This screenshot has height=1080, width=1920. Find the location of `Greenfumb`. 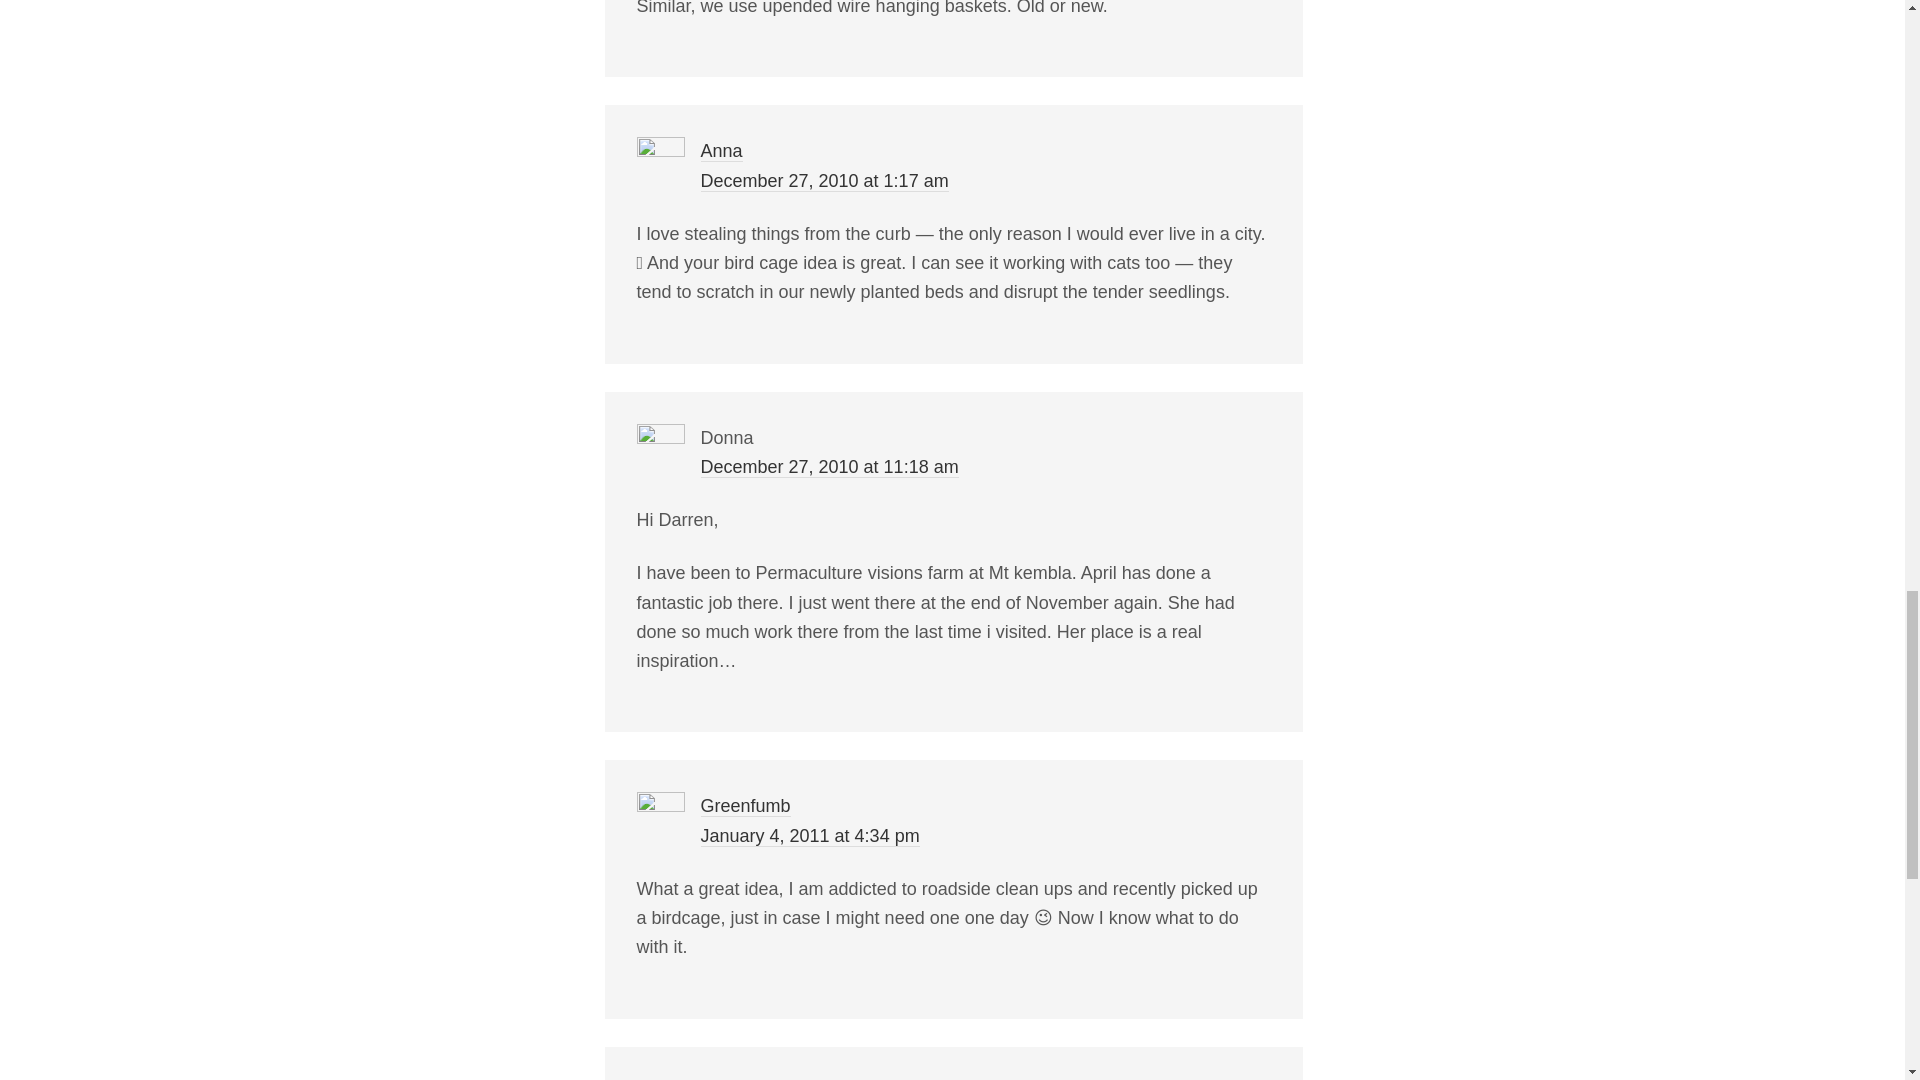

Greenfumb is located at coordinates (744, 806).